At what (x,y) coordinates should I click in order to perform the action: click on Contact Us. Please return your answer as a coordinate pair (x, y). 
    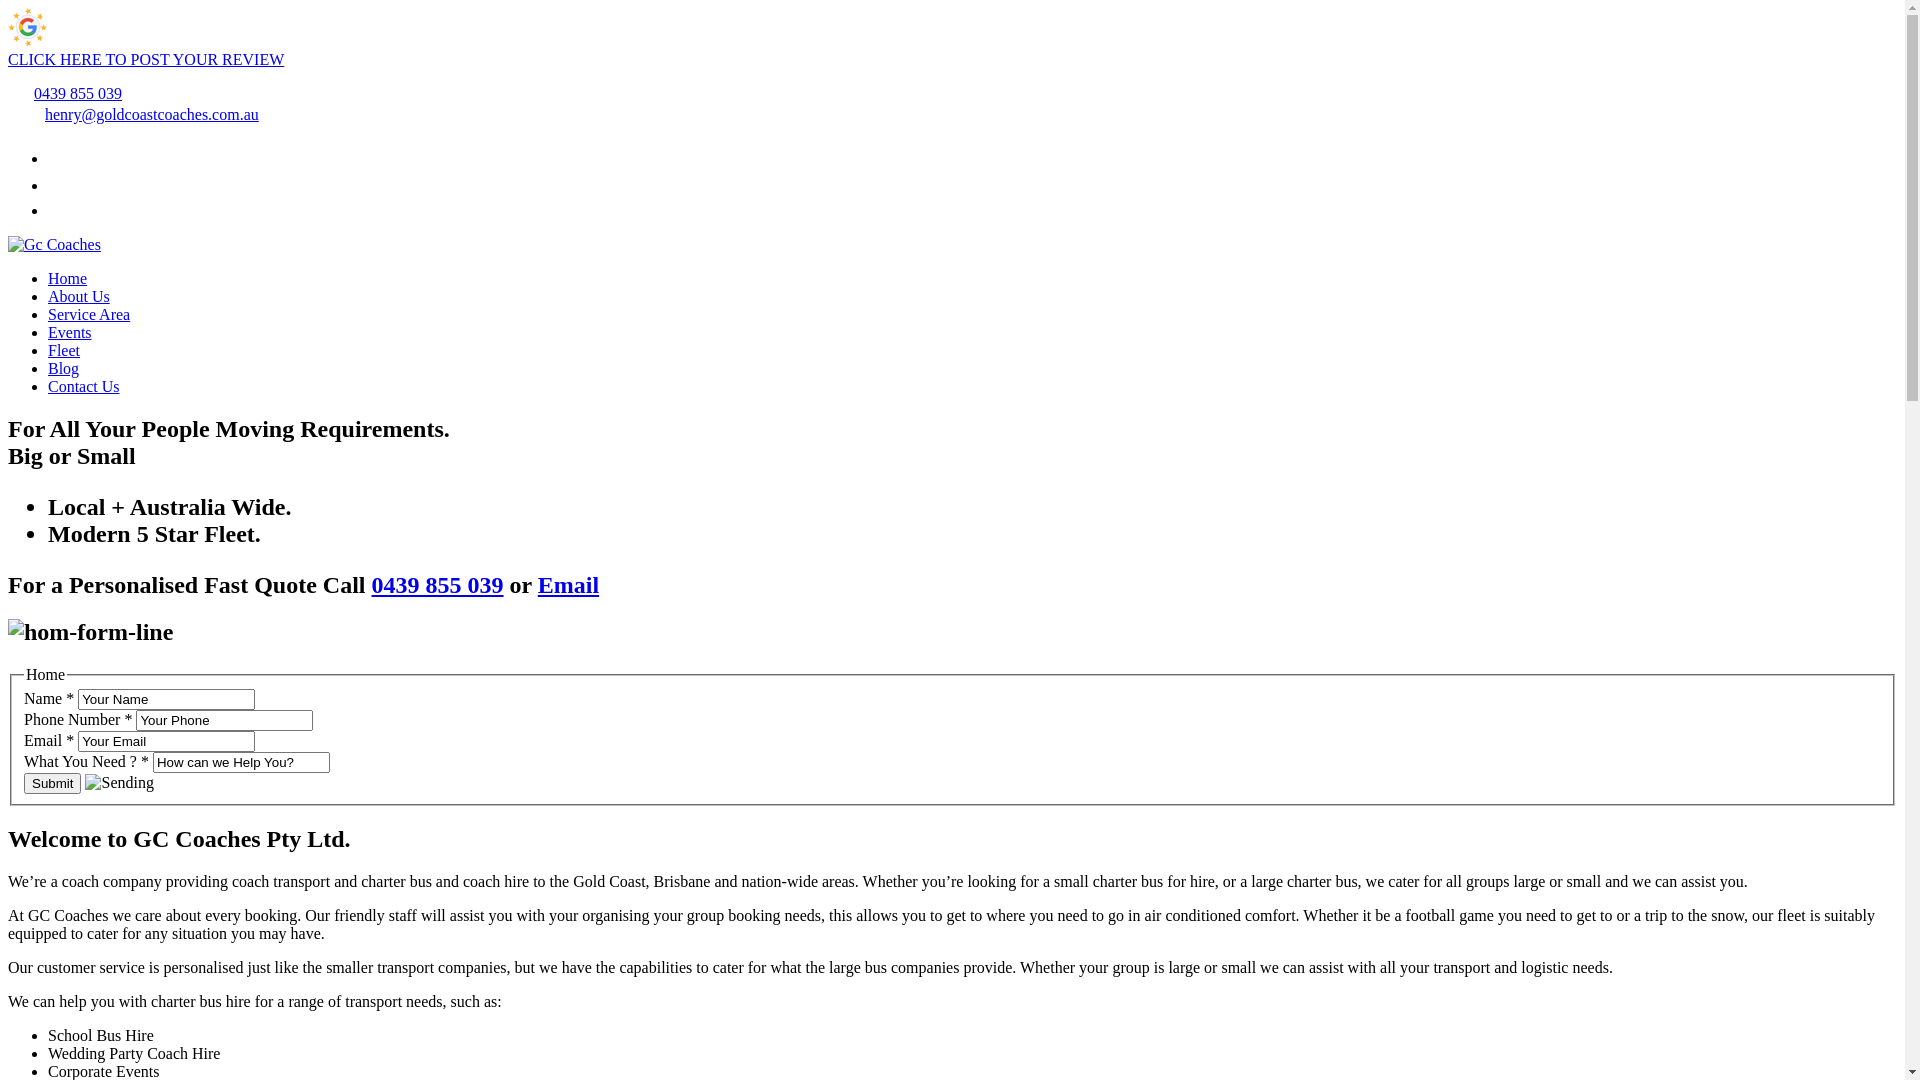
    Looking at the image, I should click on (84, 386).